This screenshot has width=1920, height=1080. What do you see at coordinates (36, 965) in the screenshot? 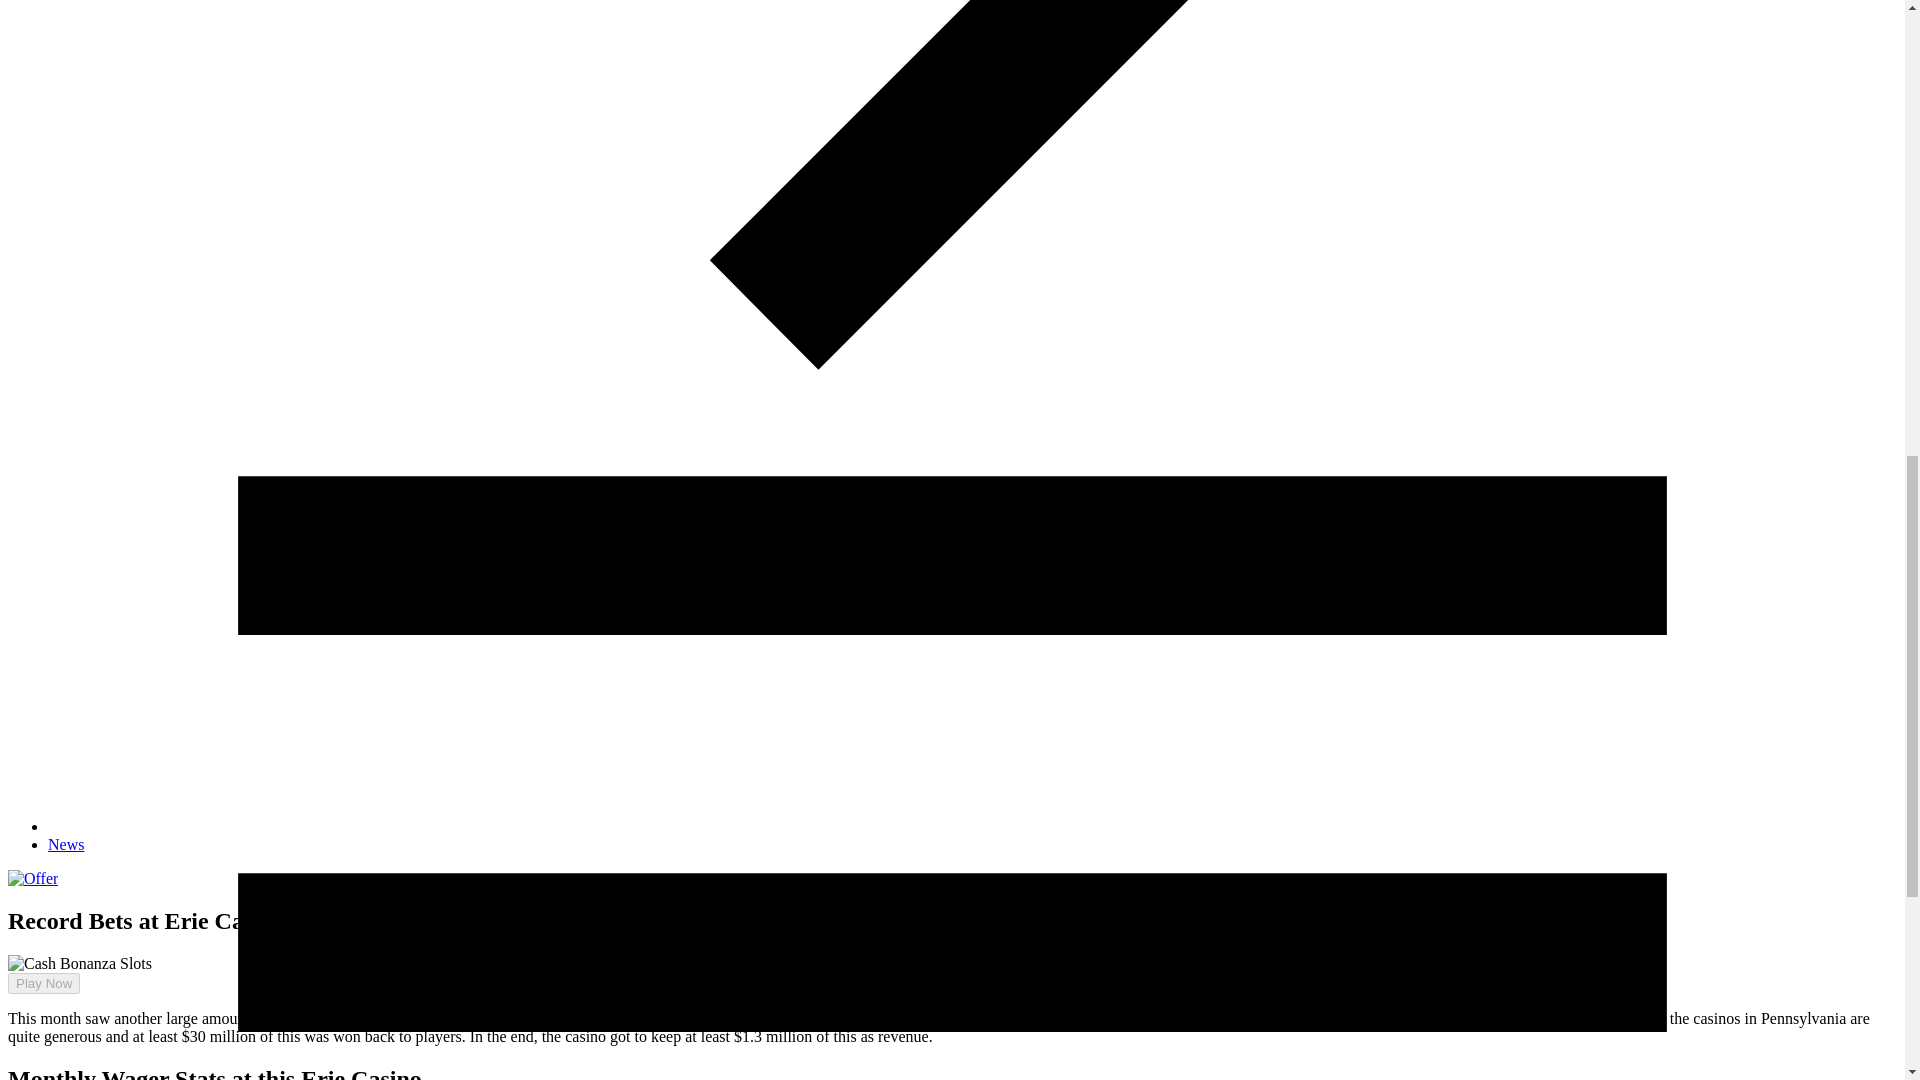
I see `Play Now` at bounding box center [36, 965].